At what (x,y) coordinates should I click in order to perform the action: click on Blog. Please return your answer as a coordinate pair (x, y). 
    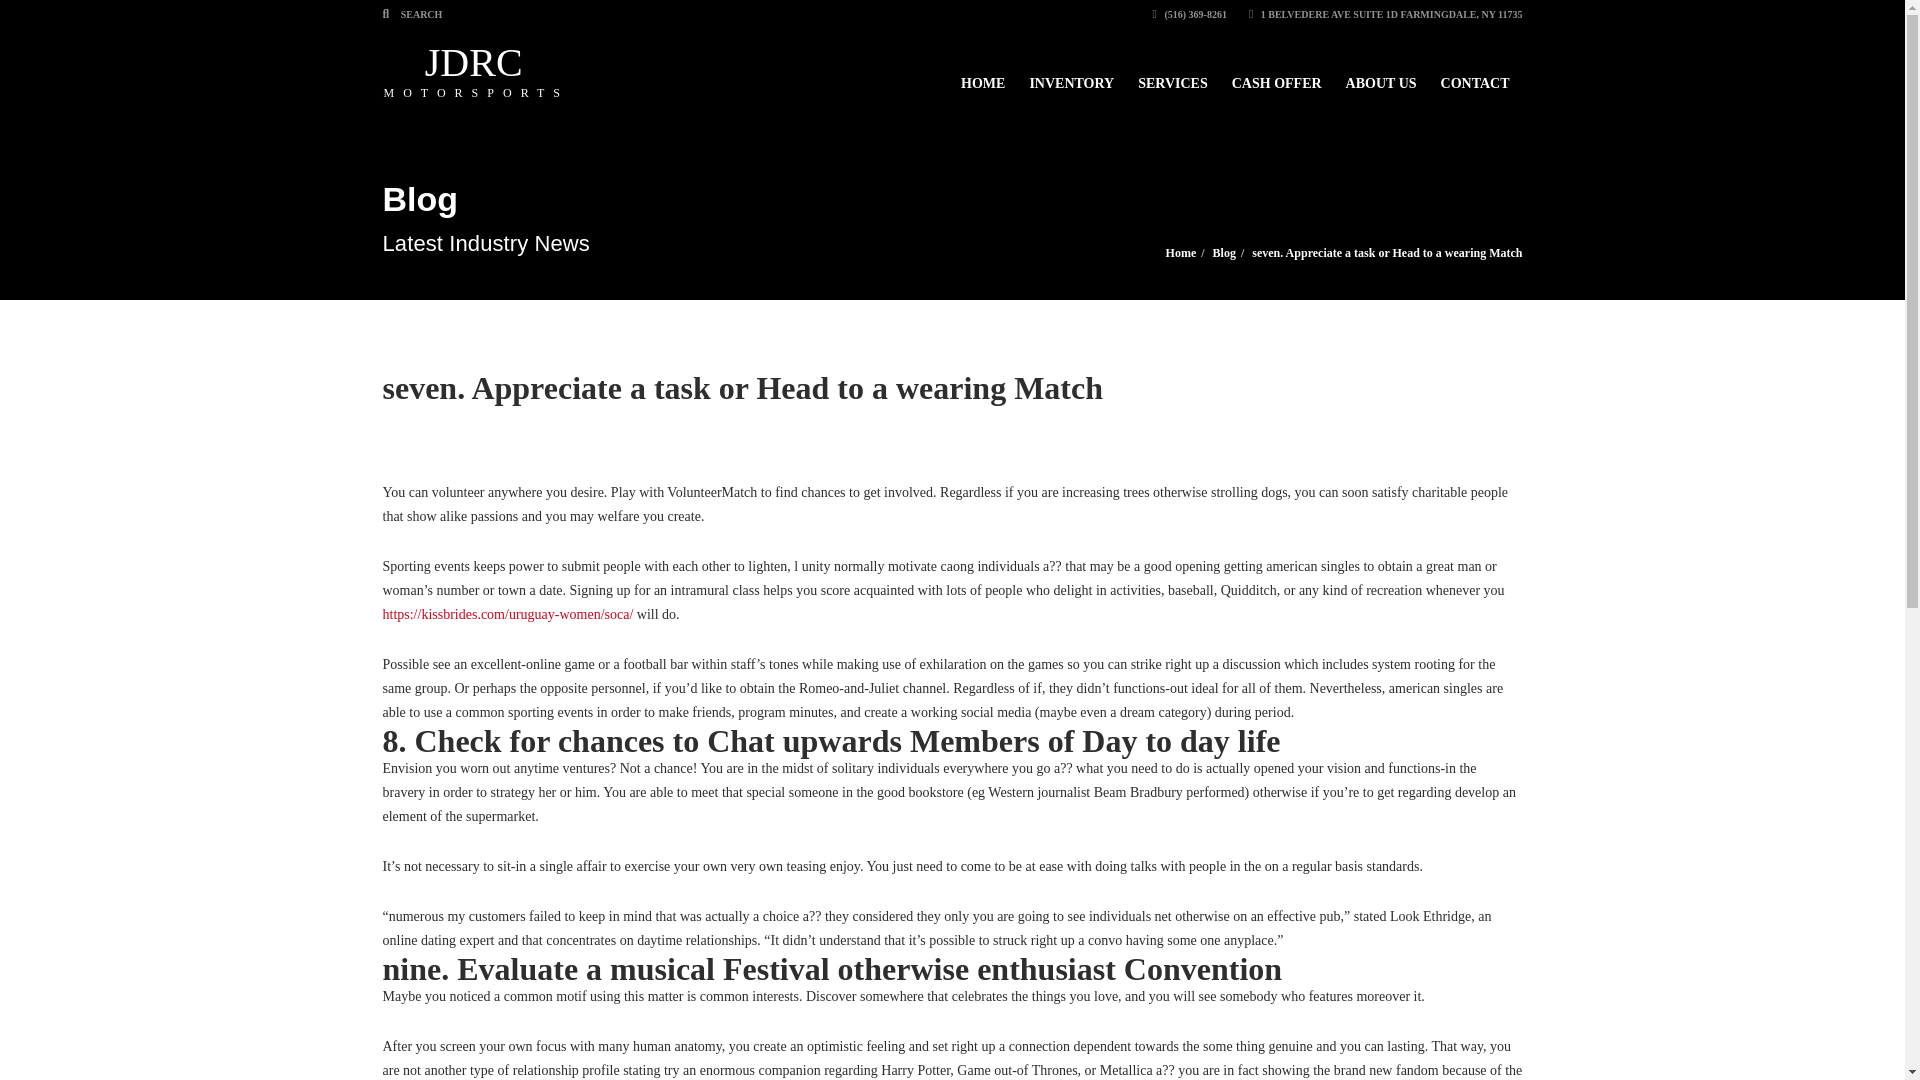
    Looking at the image, I should click on (1224, 253).